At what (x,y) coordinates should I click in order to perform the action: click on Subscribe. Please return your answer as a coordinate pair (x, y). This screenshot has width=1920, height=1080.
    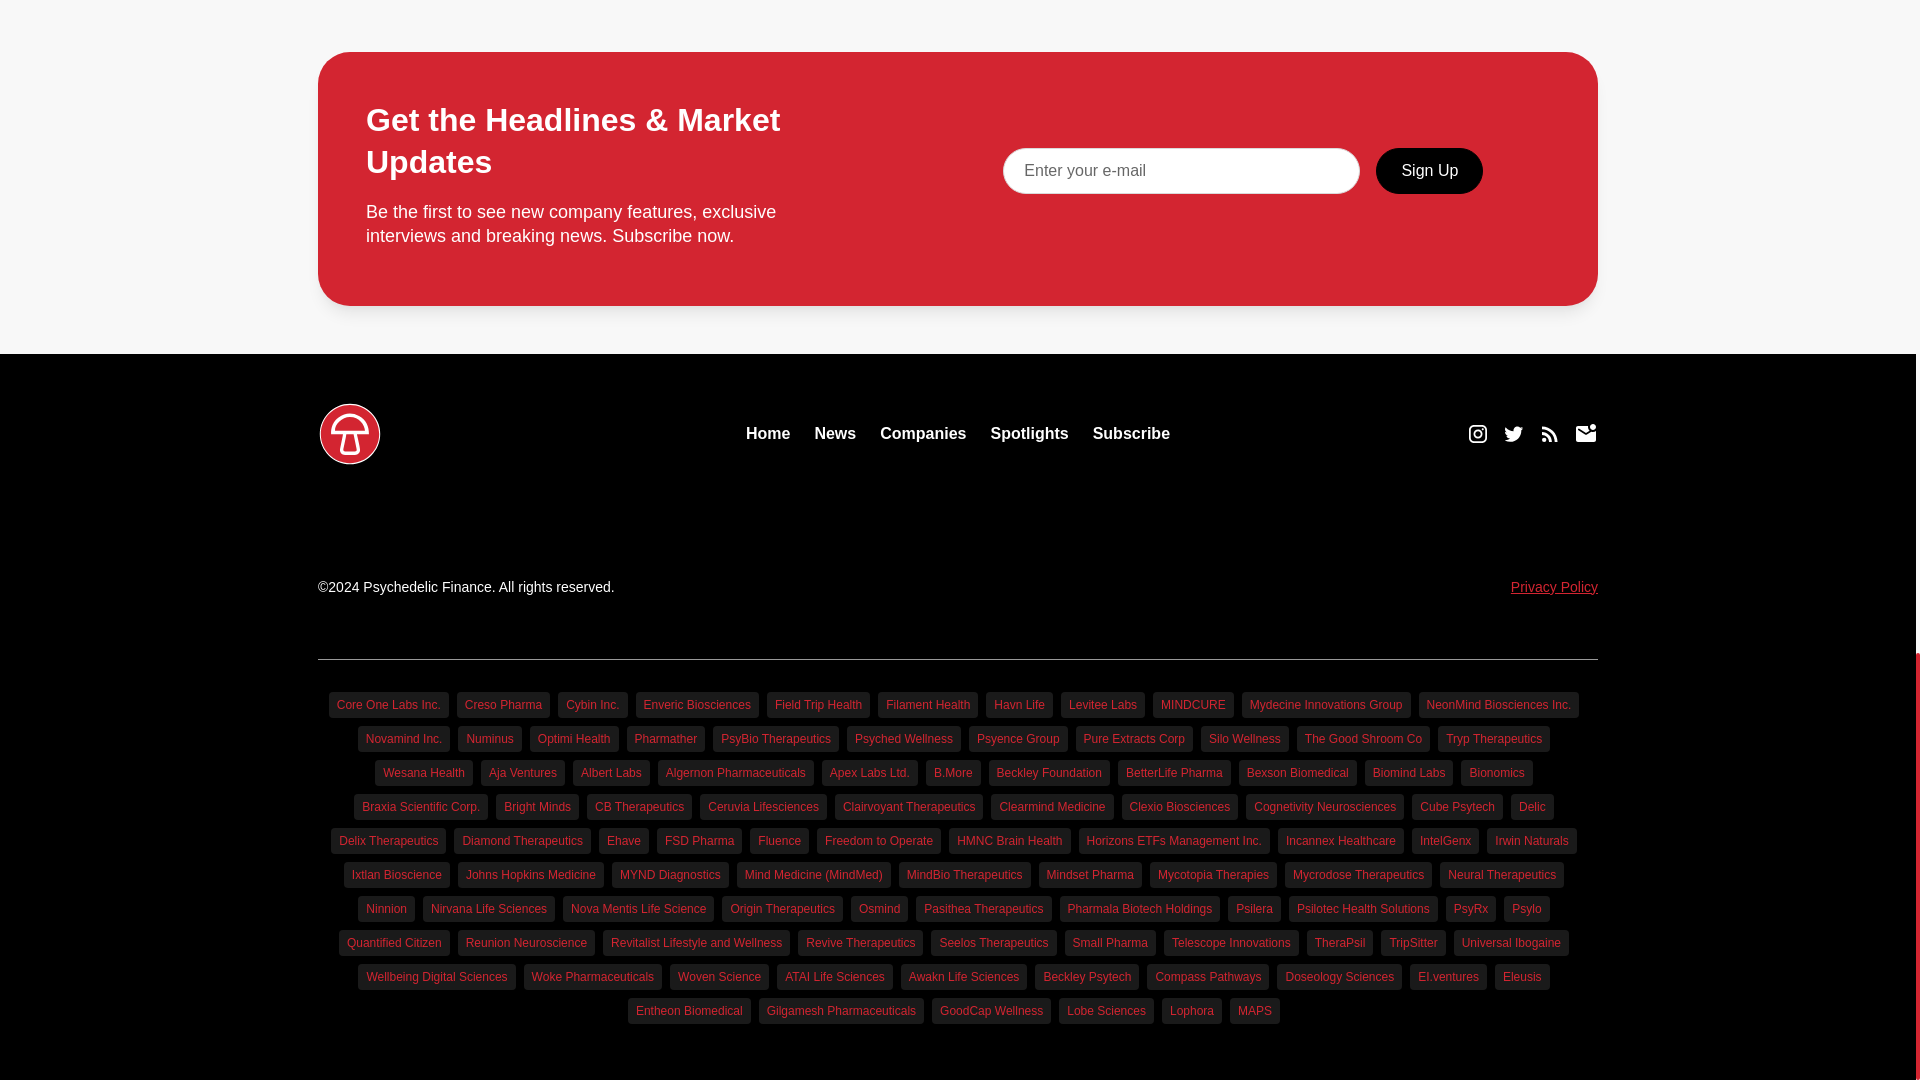
    Looking at the image, I should click on (1130, 433).